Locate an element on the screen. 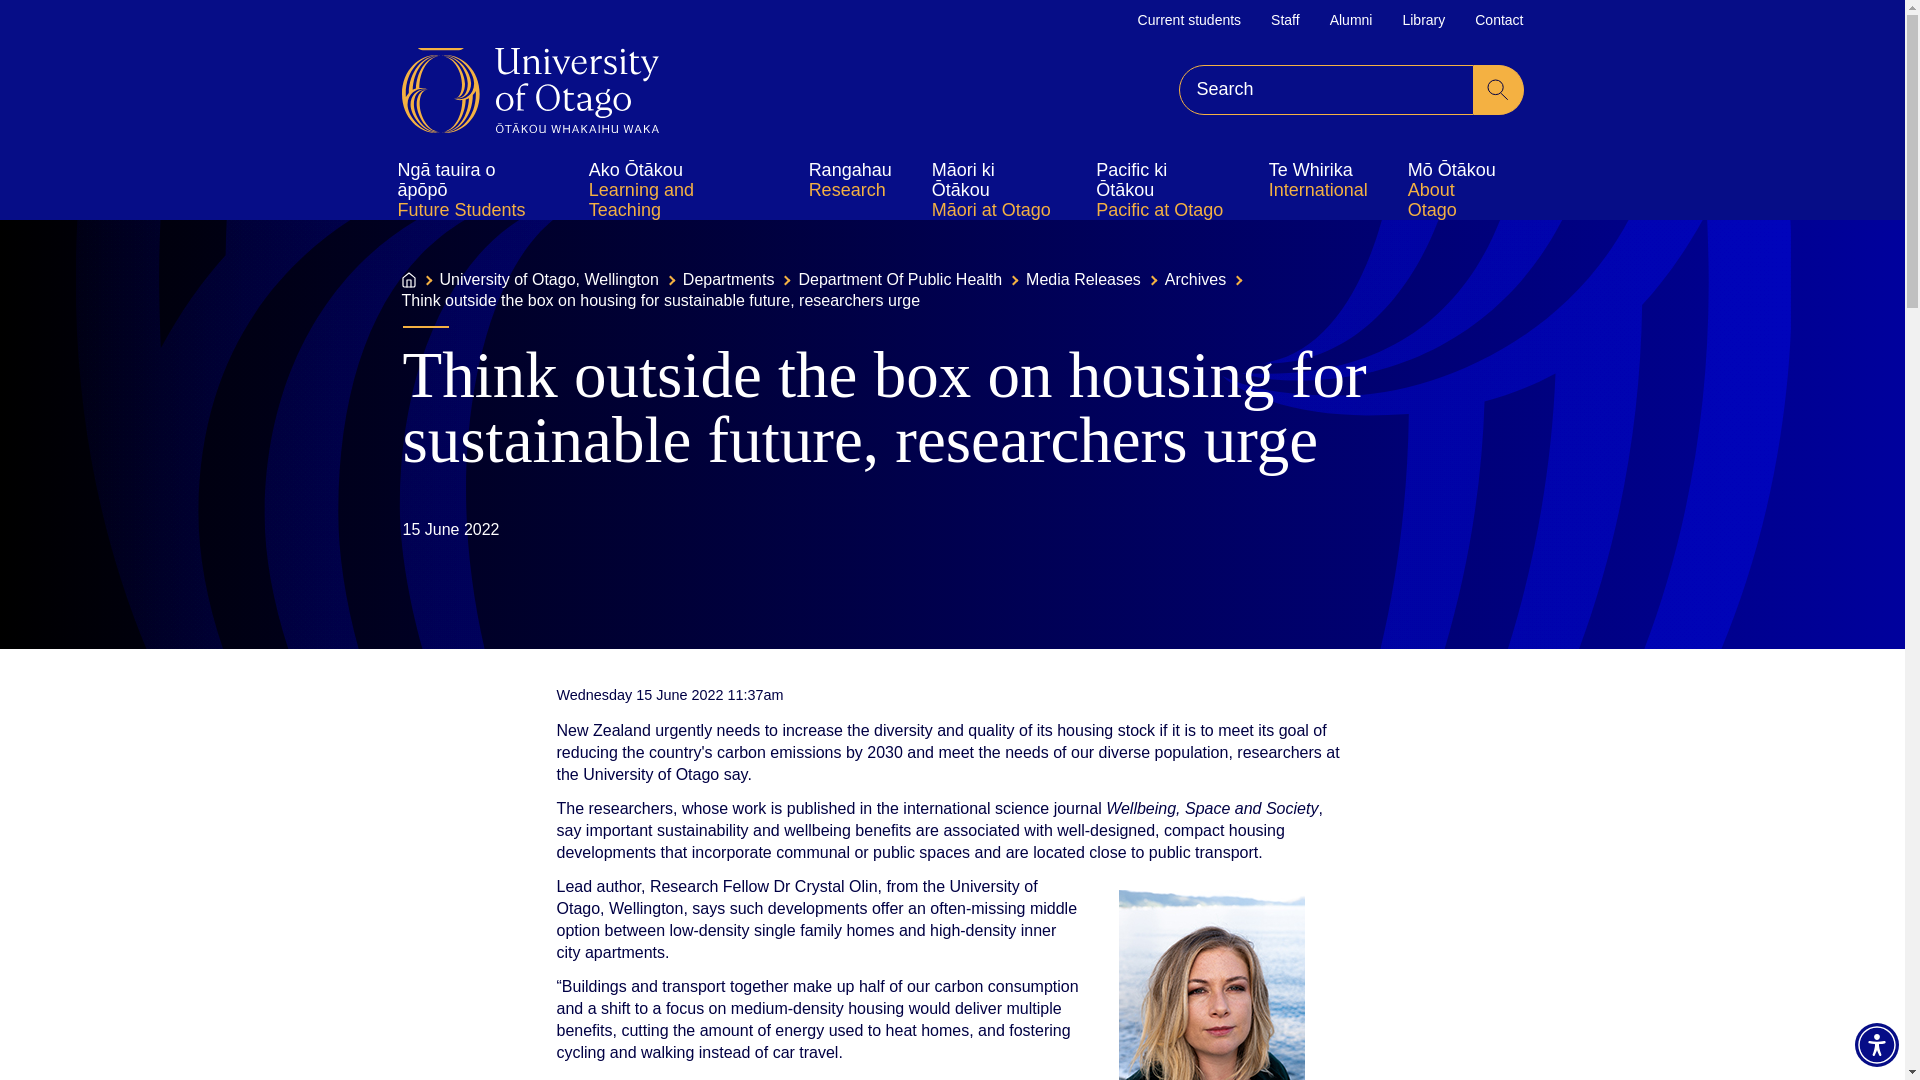  Library is located at coordinates (1423, 20).